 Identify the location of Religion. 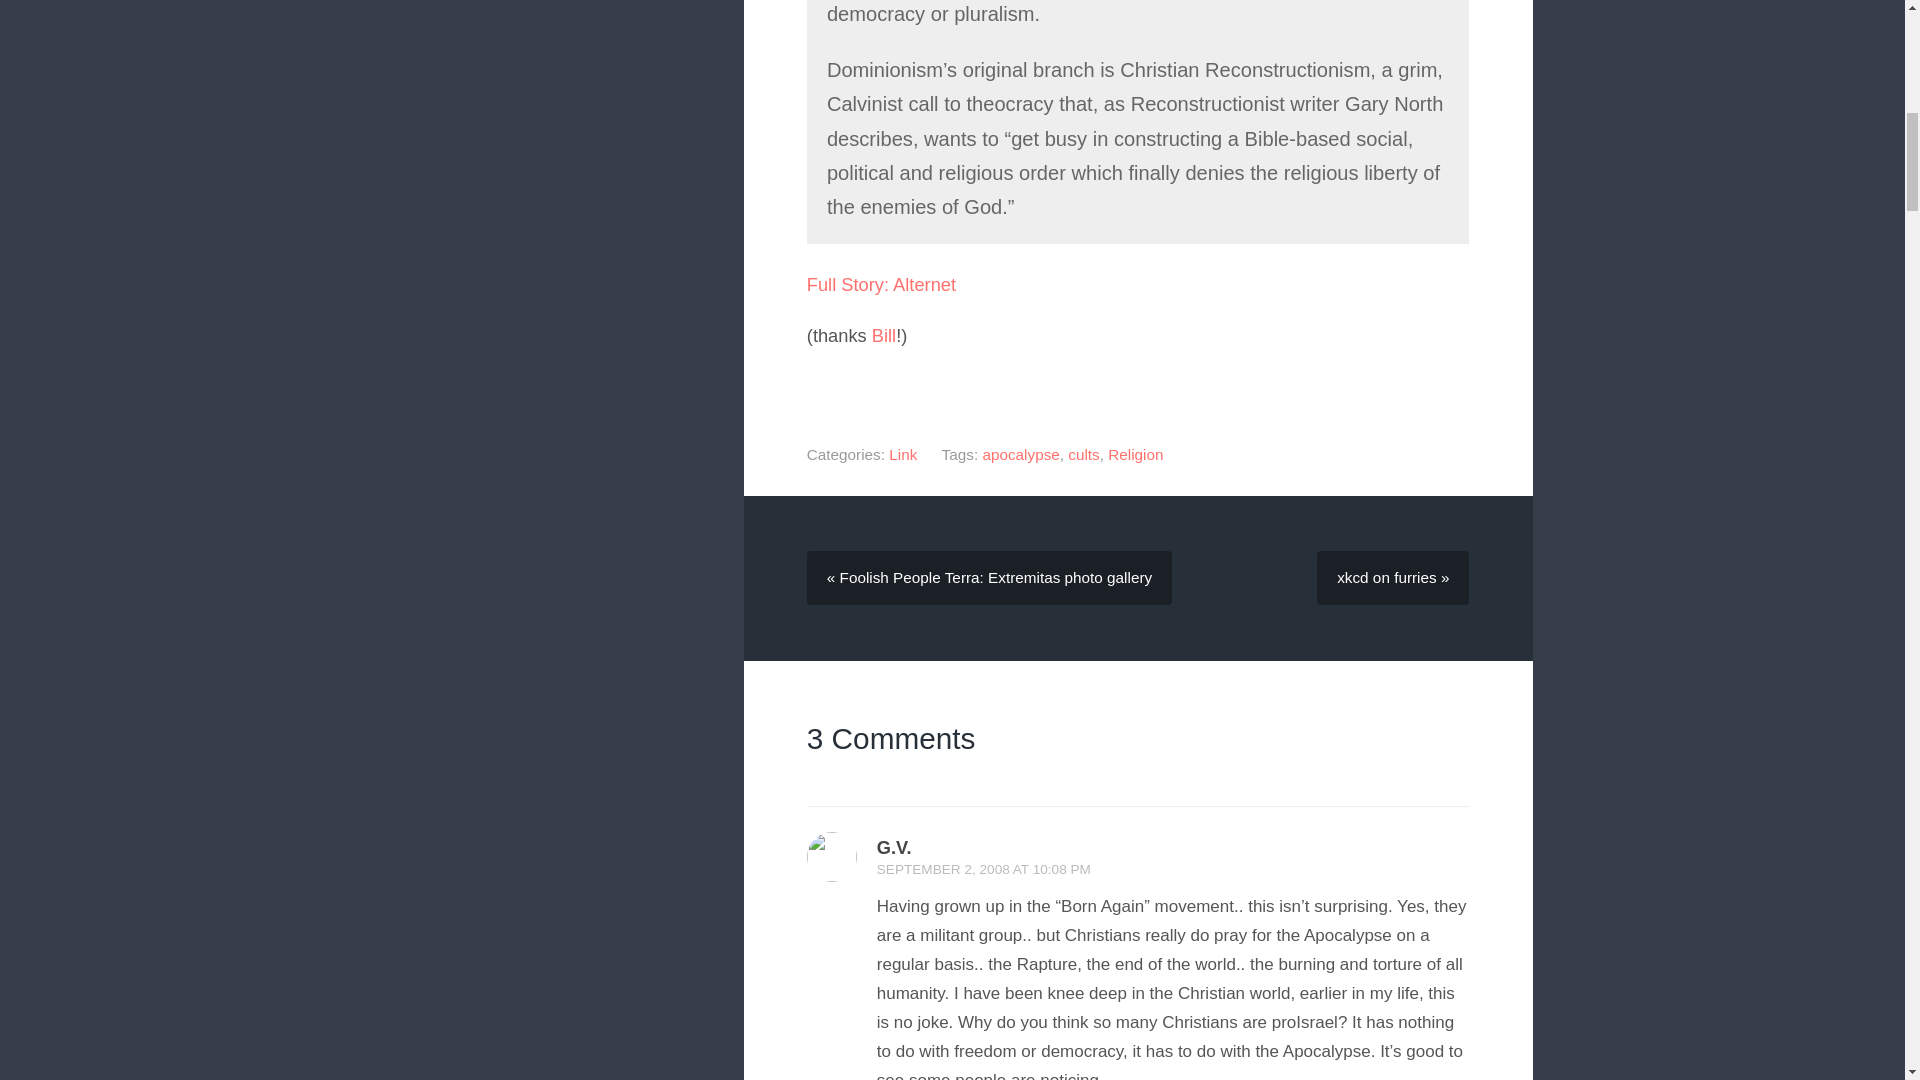
(1135, 454).